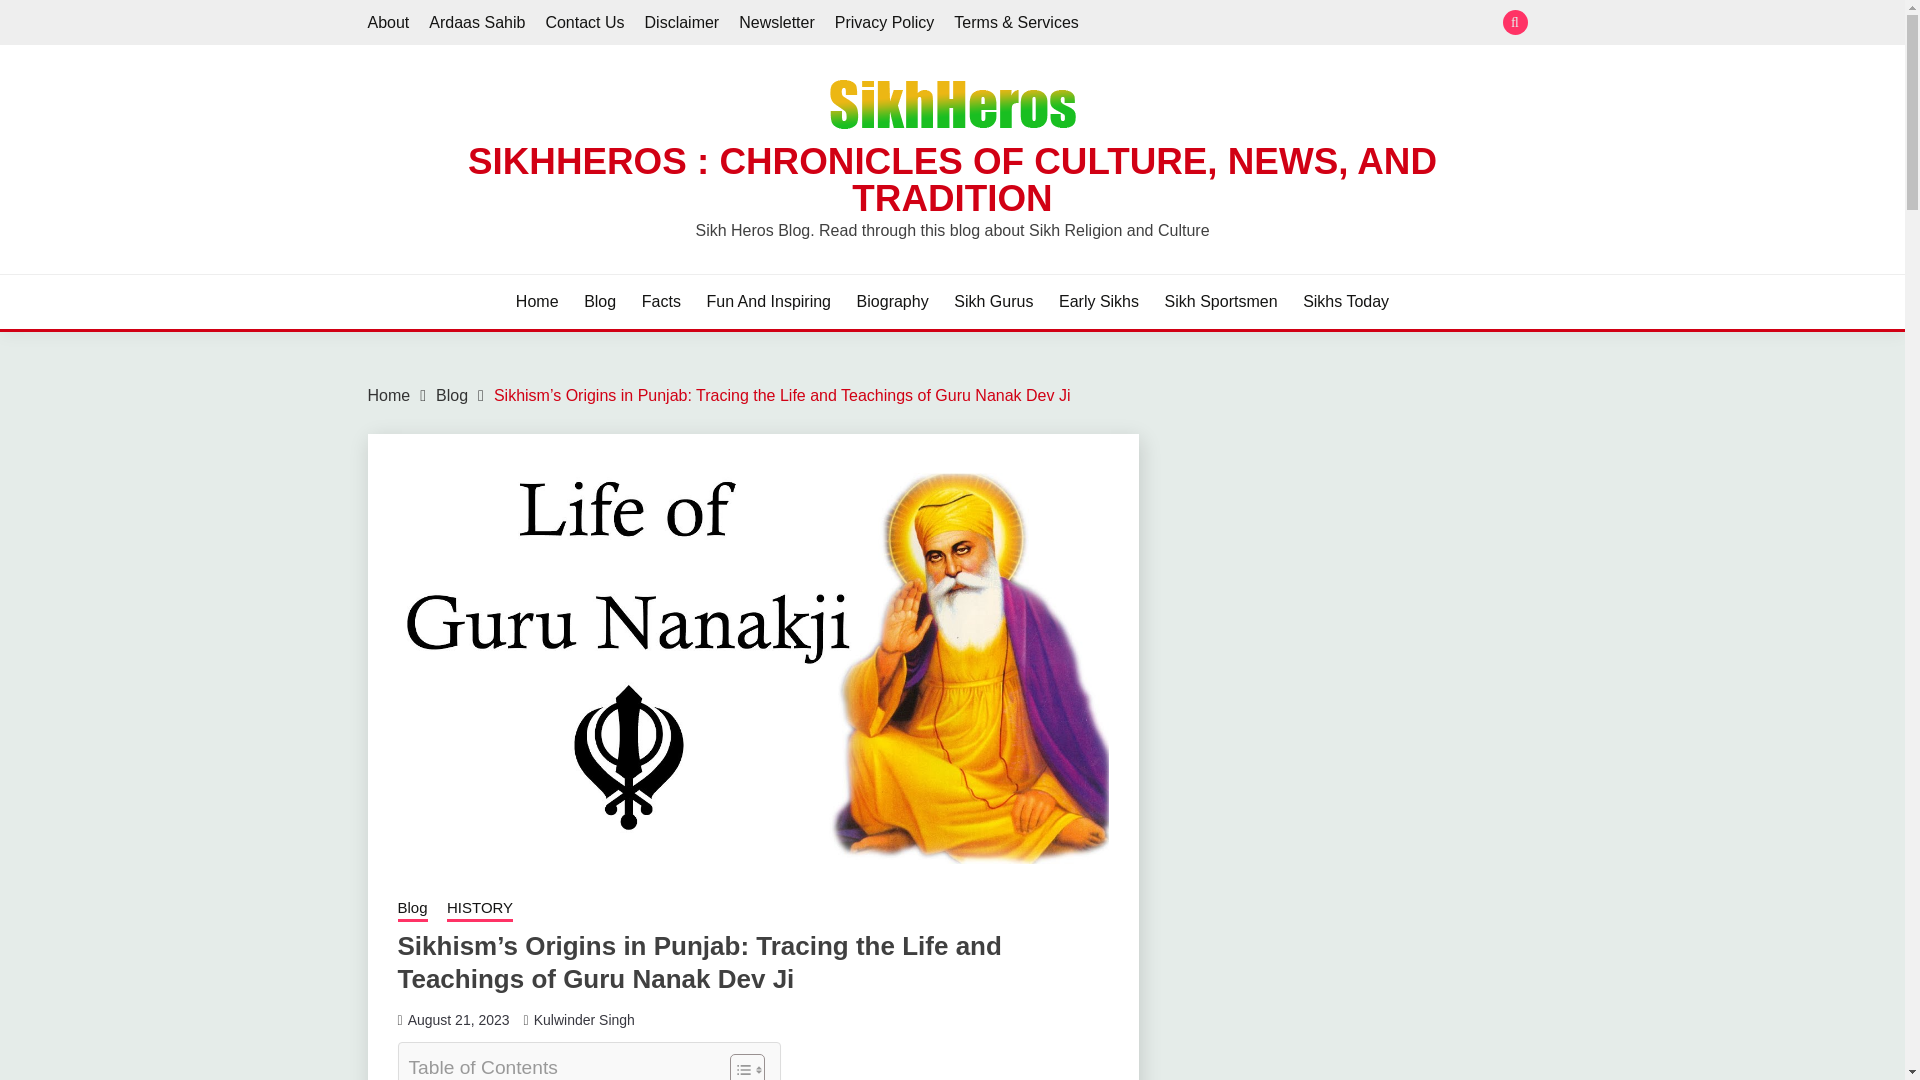 The height and width of the screenshot is (1080, 1920). What do you see at coordinates (892, 302) in the screenshot?
I see `Biography` at bounding box center [892, 302].